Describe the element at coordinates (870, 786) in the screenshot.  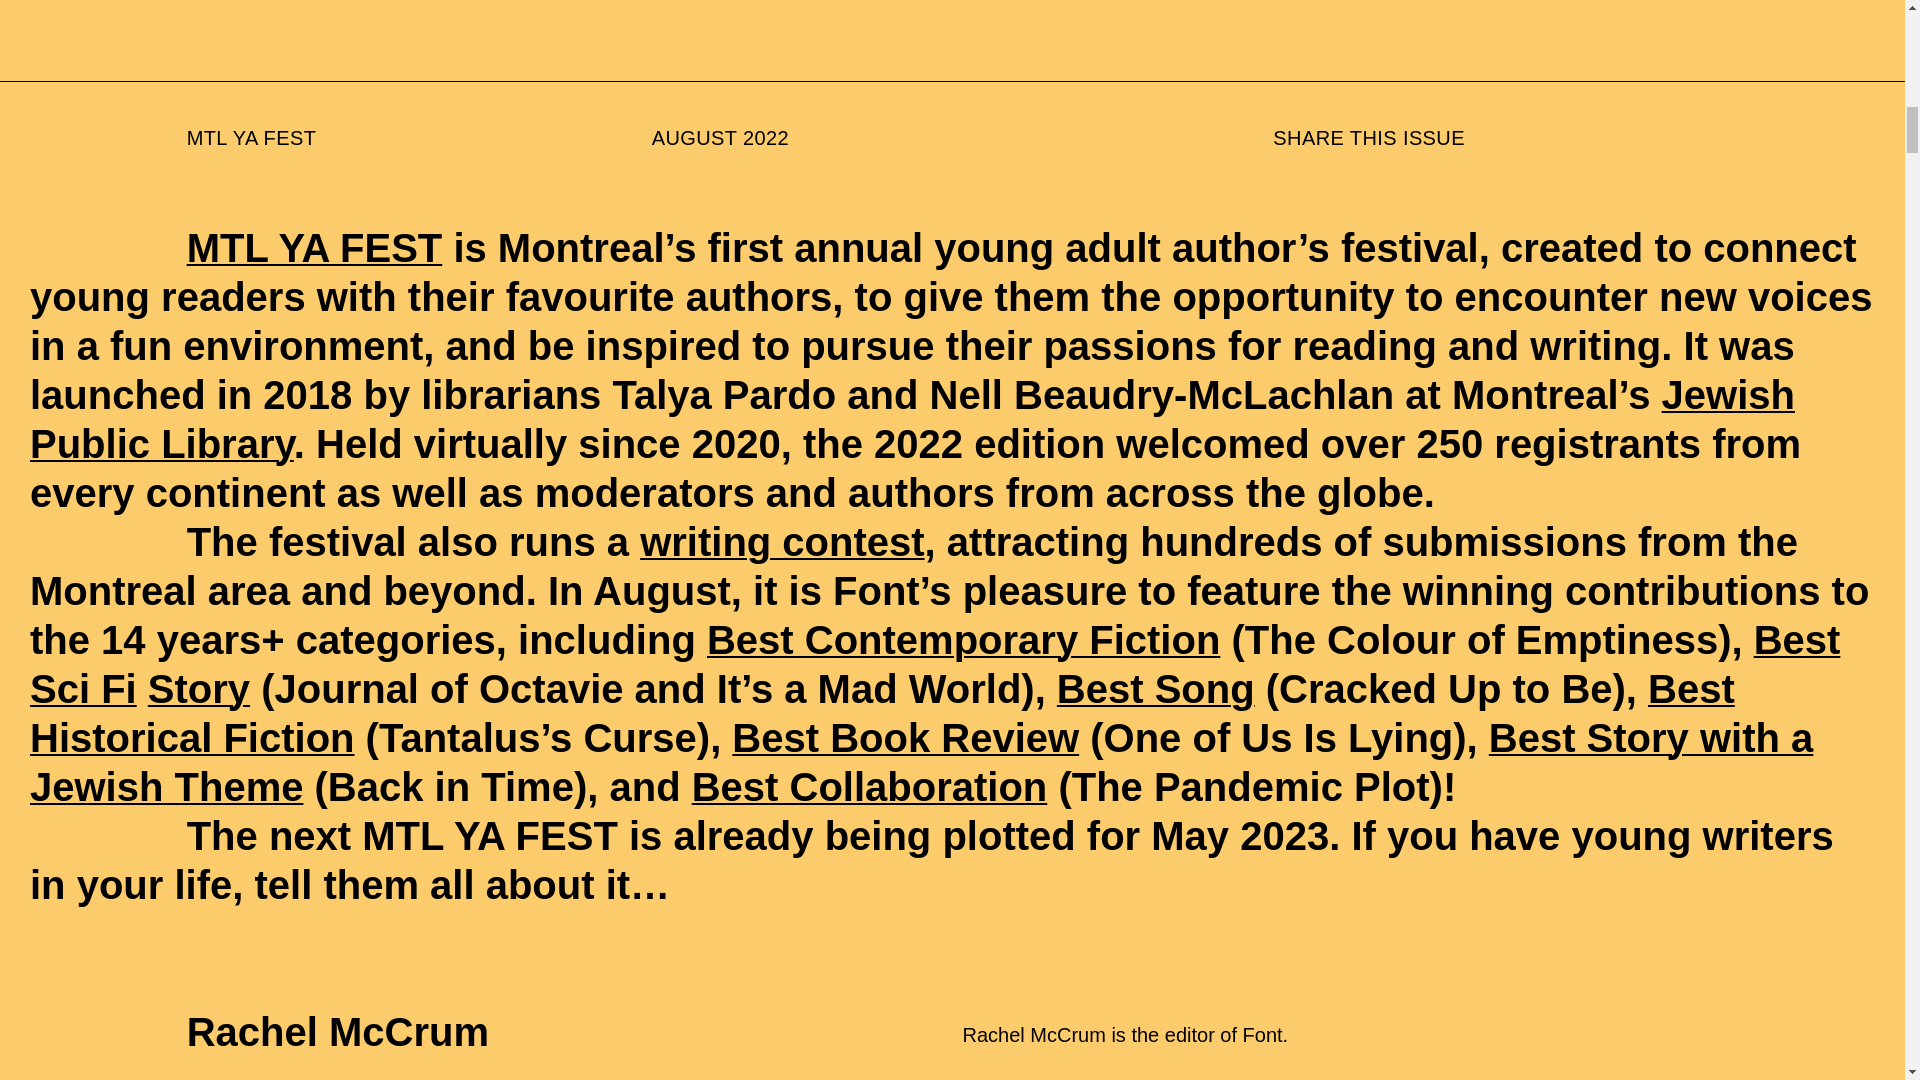
I see `Best Collaboration` at that location.